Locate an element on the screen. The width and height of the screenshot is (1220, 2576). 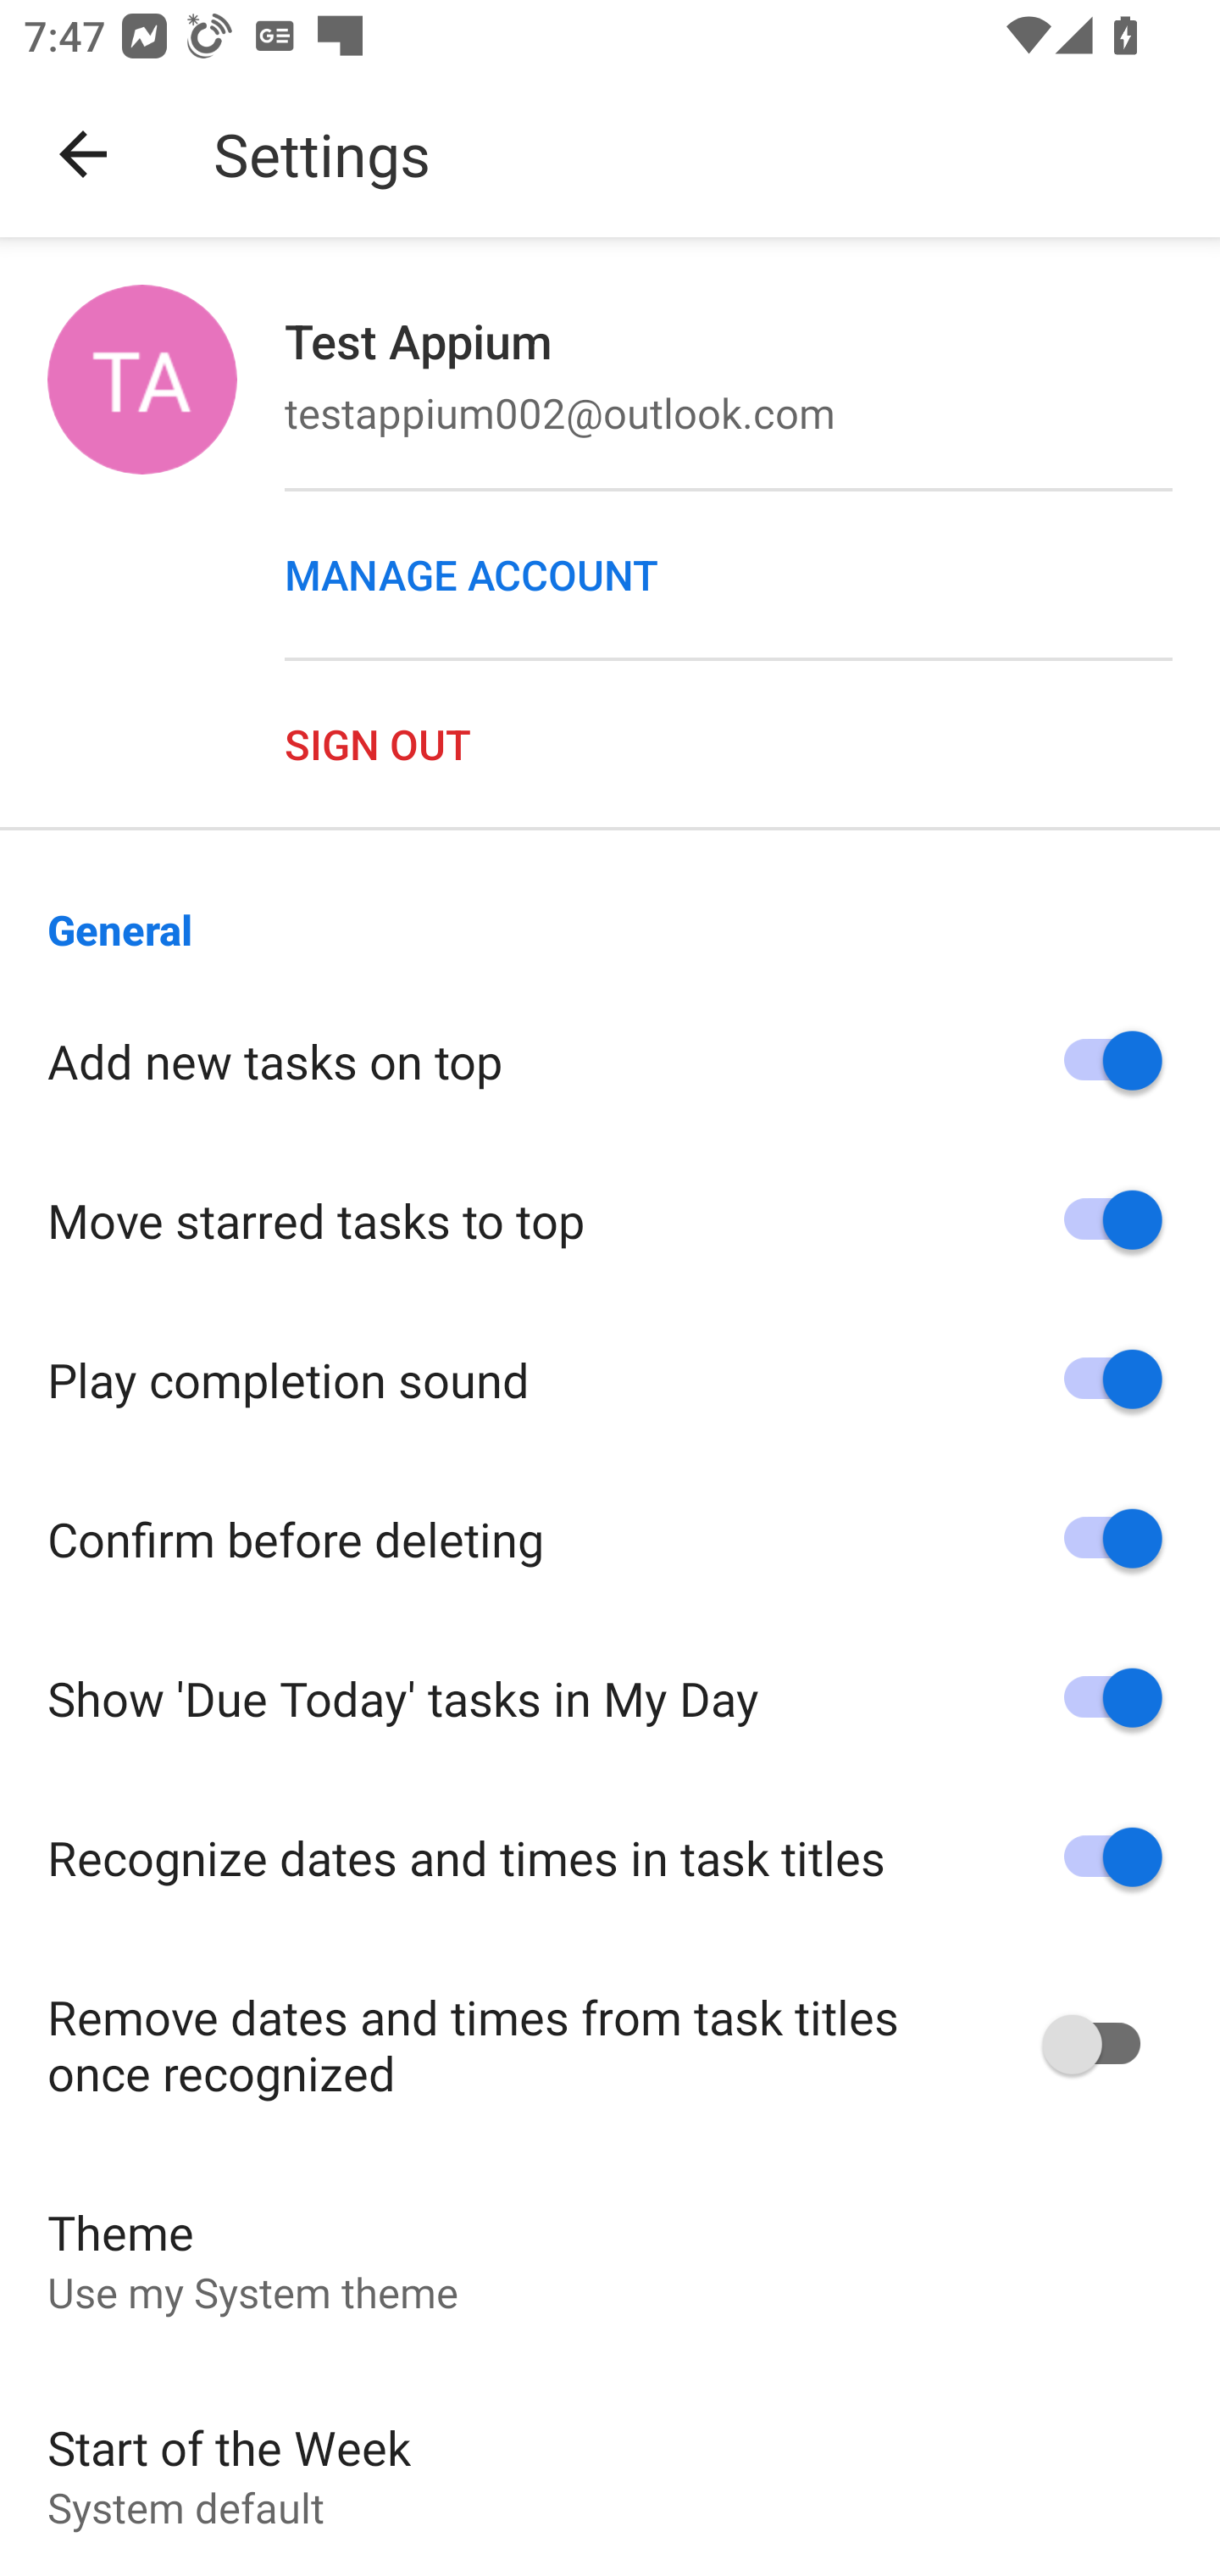
Recognize dates and times in task titles is located at coordinates (610, 1857).